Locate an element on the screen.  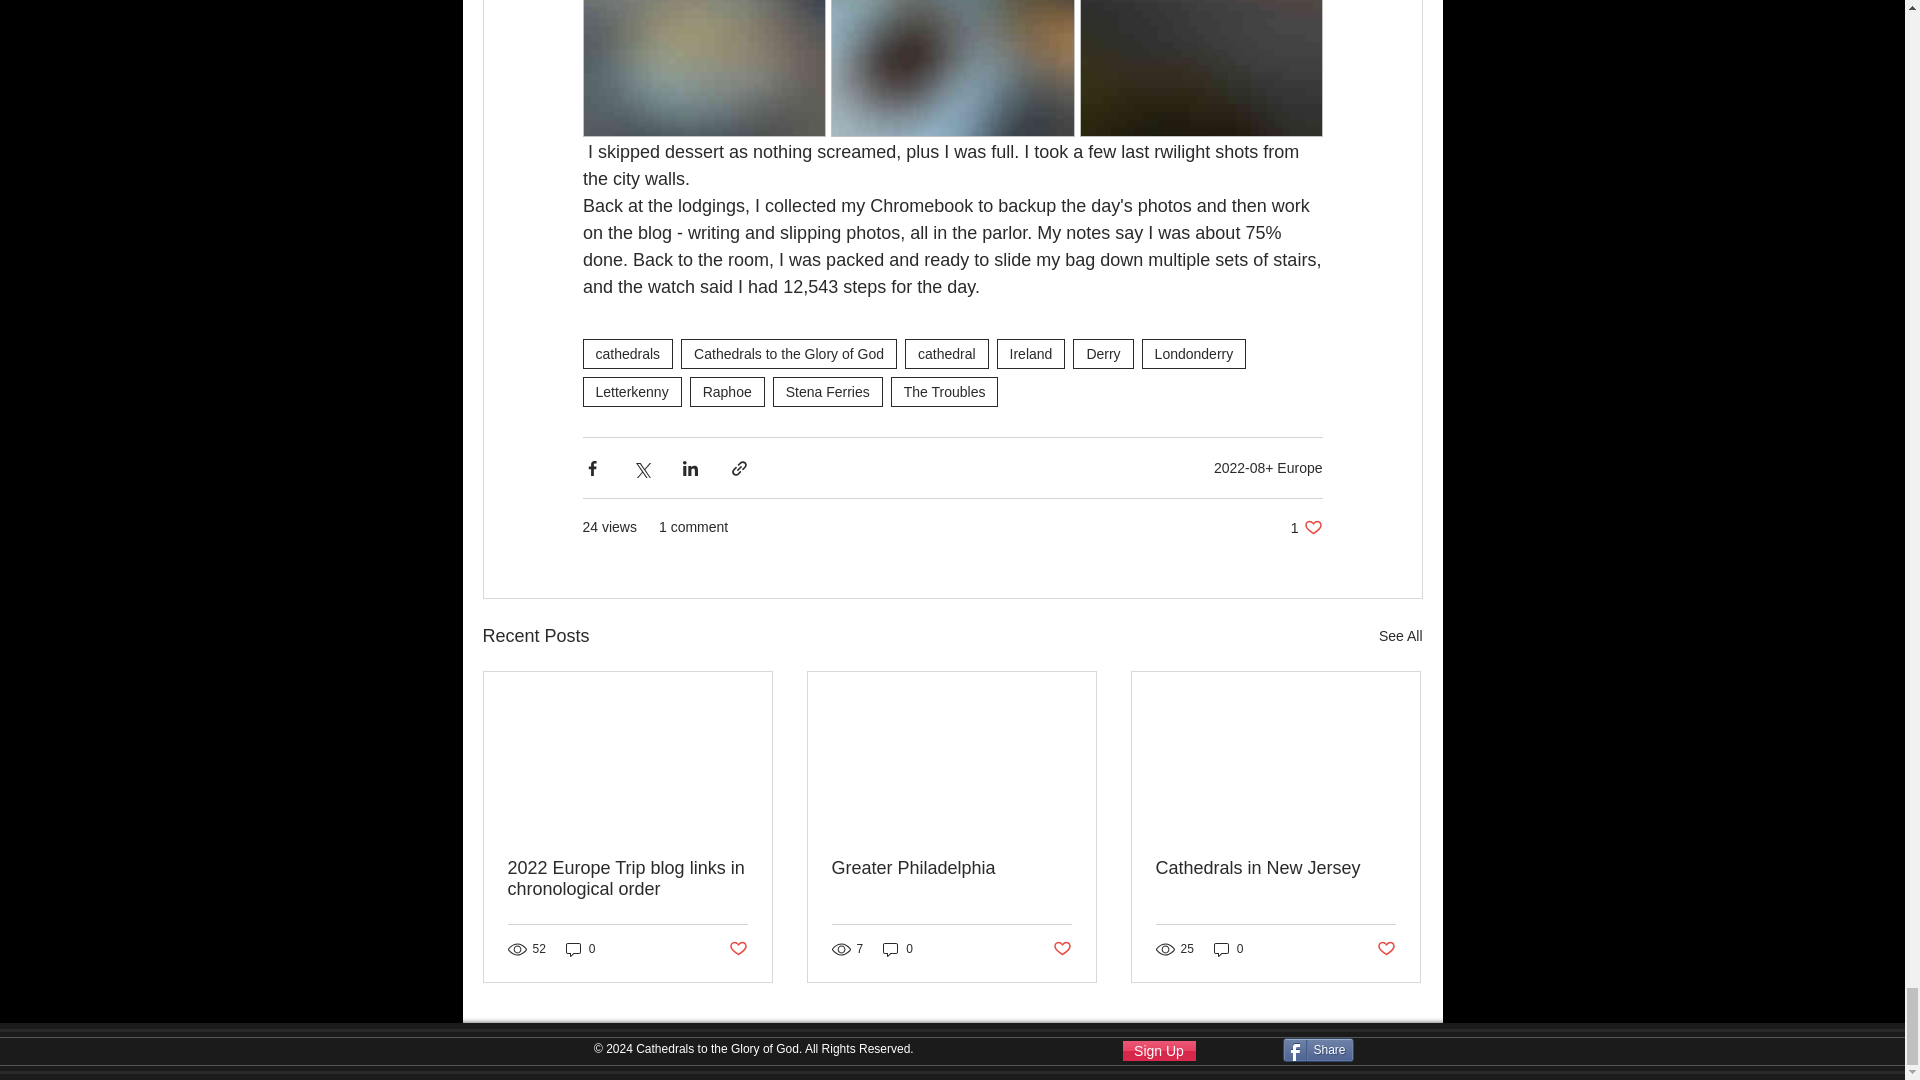
Cathedrals to the Glory of God is located at coordinates (788, 354).